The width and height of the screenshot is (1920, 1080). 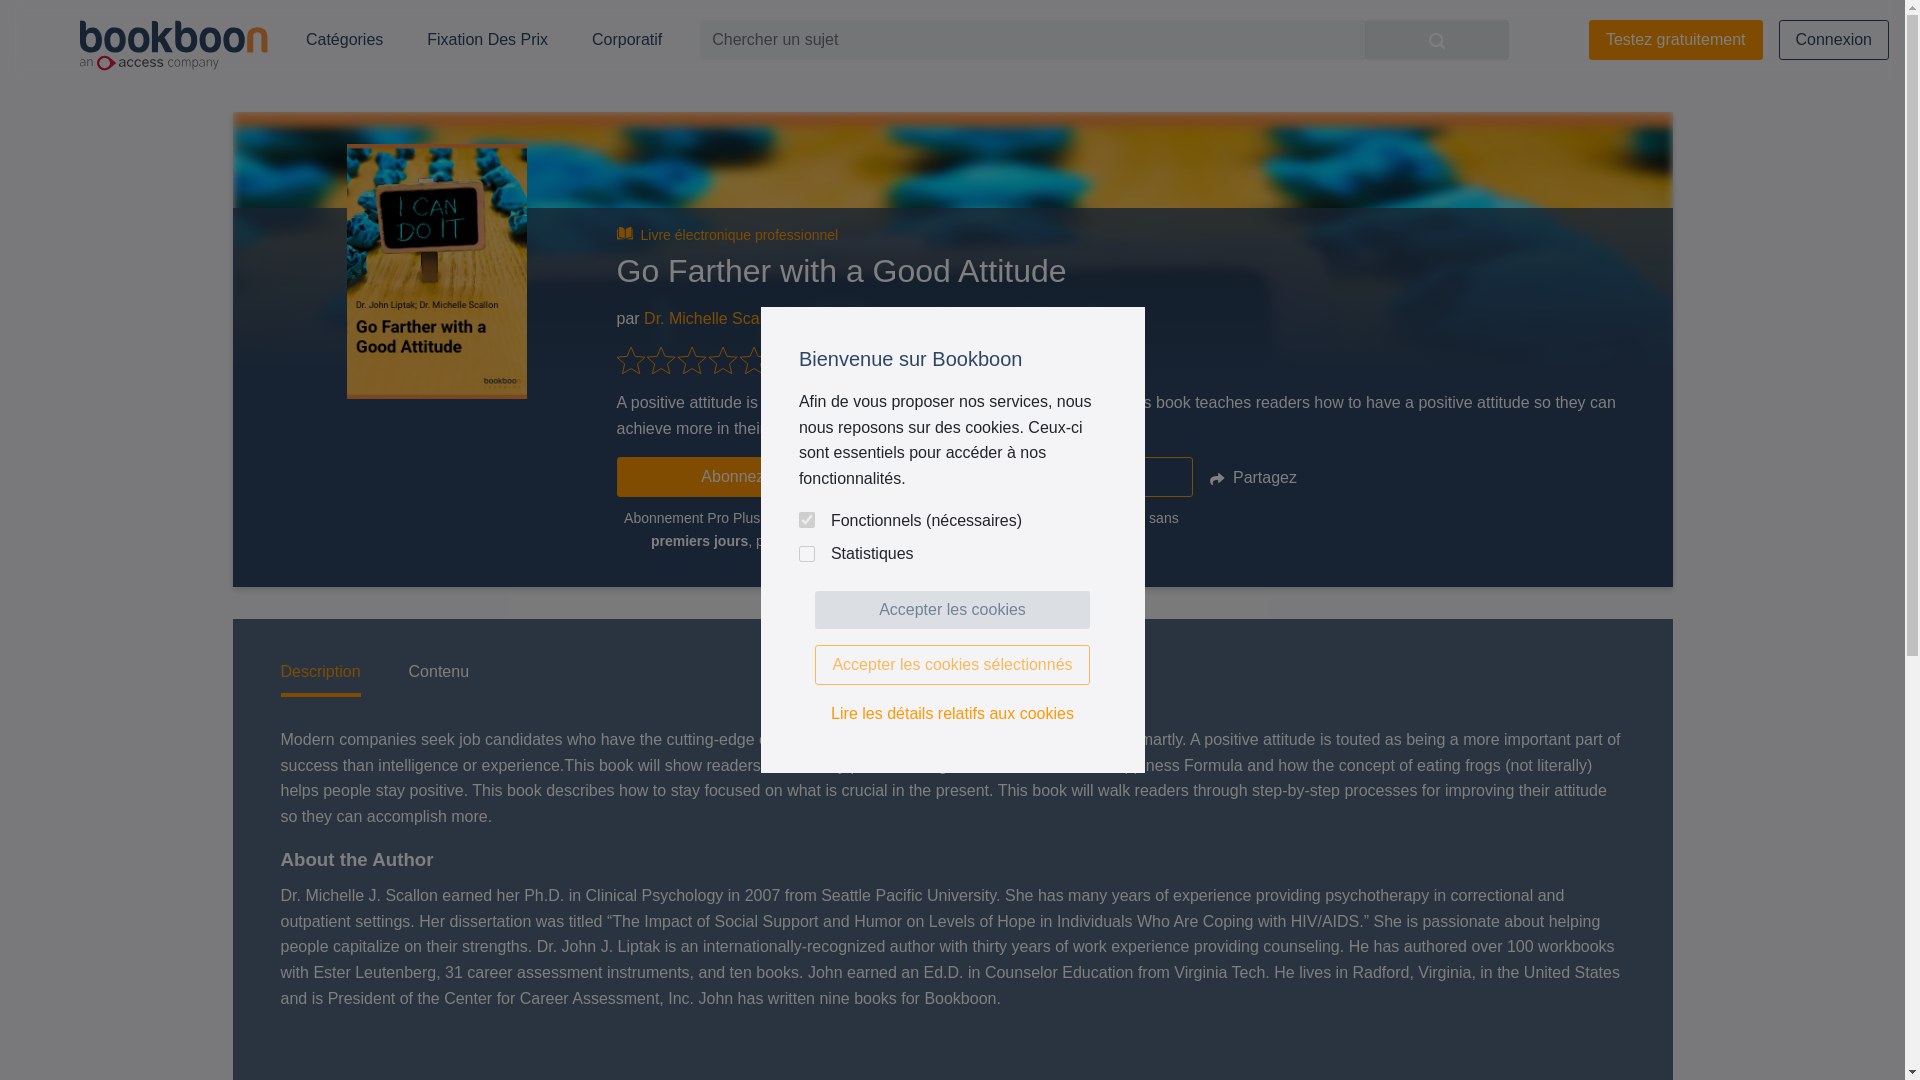 I want to click on STATISTICAL, so click(x=806, y=554).